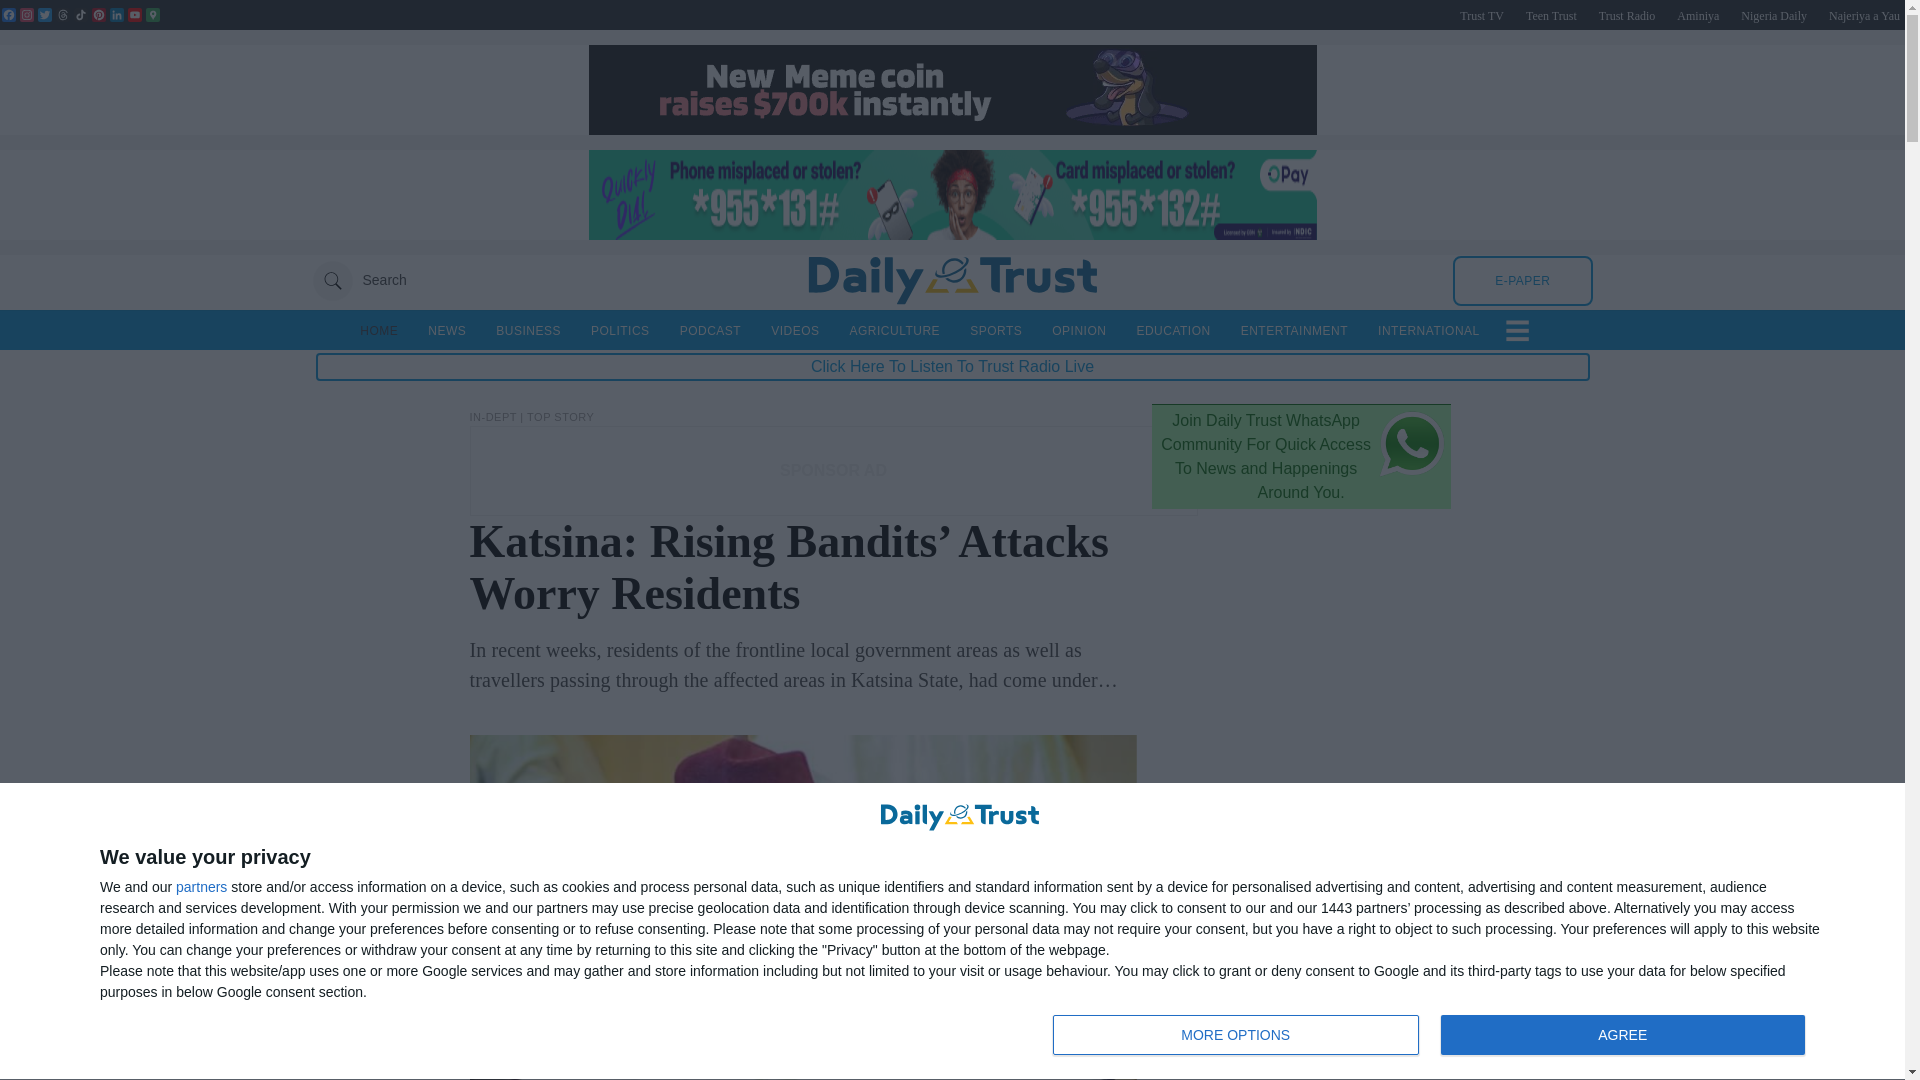 The height and width of the screenshot is (1080, 1920). Describe the element at coordinates (560, 417) in the screenshot. I see `Top Story` at that location.